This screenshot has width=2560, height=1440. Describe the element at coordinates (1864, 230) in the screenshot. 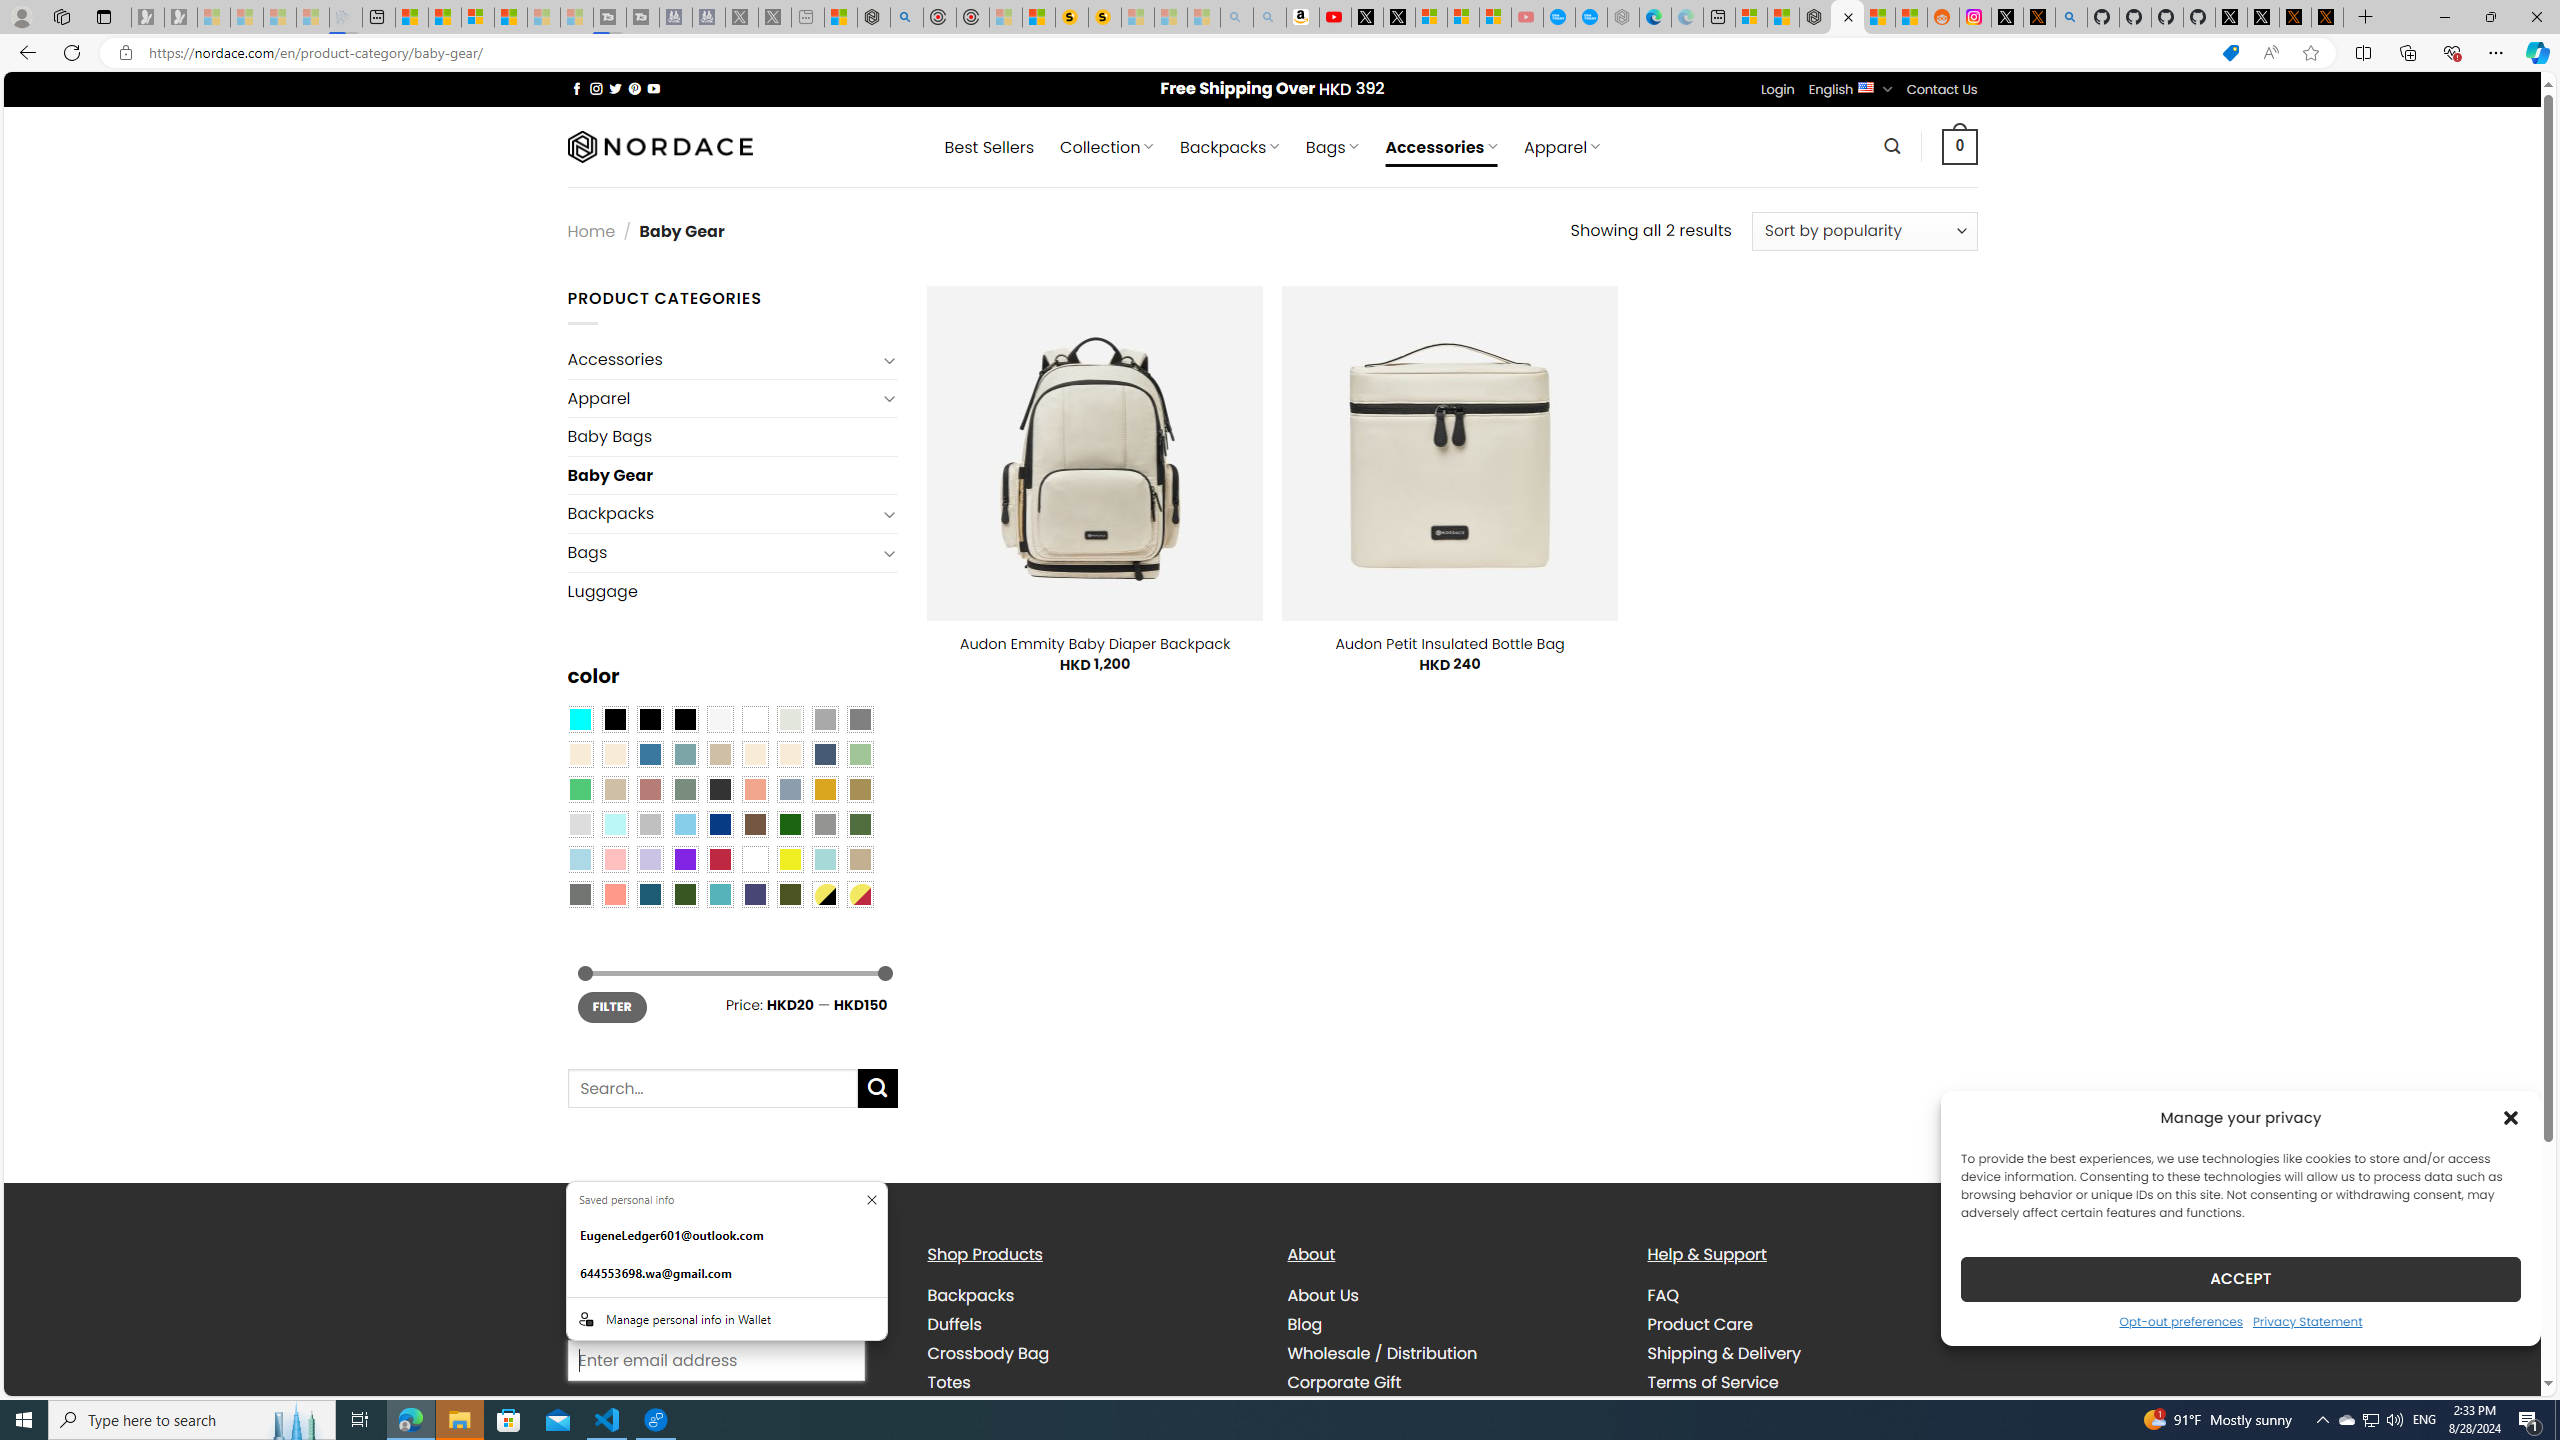

I see `Shop order` at that location.